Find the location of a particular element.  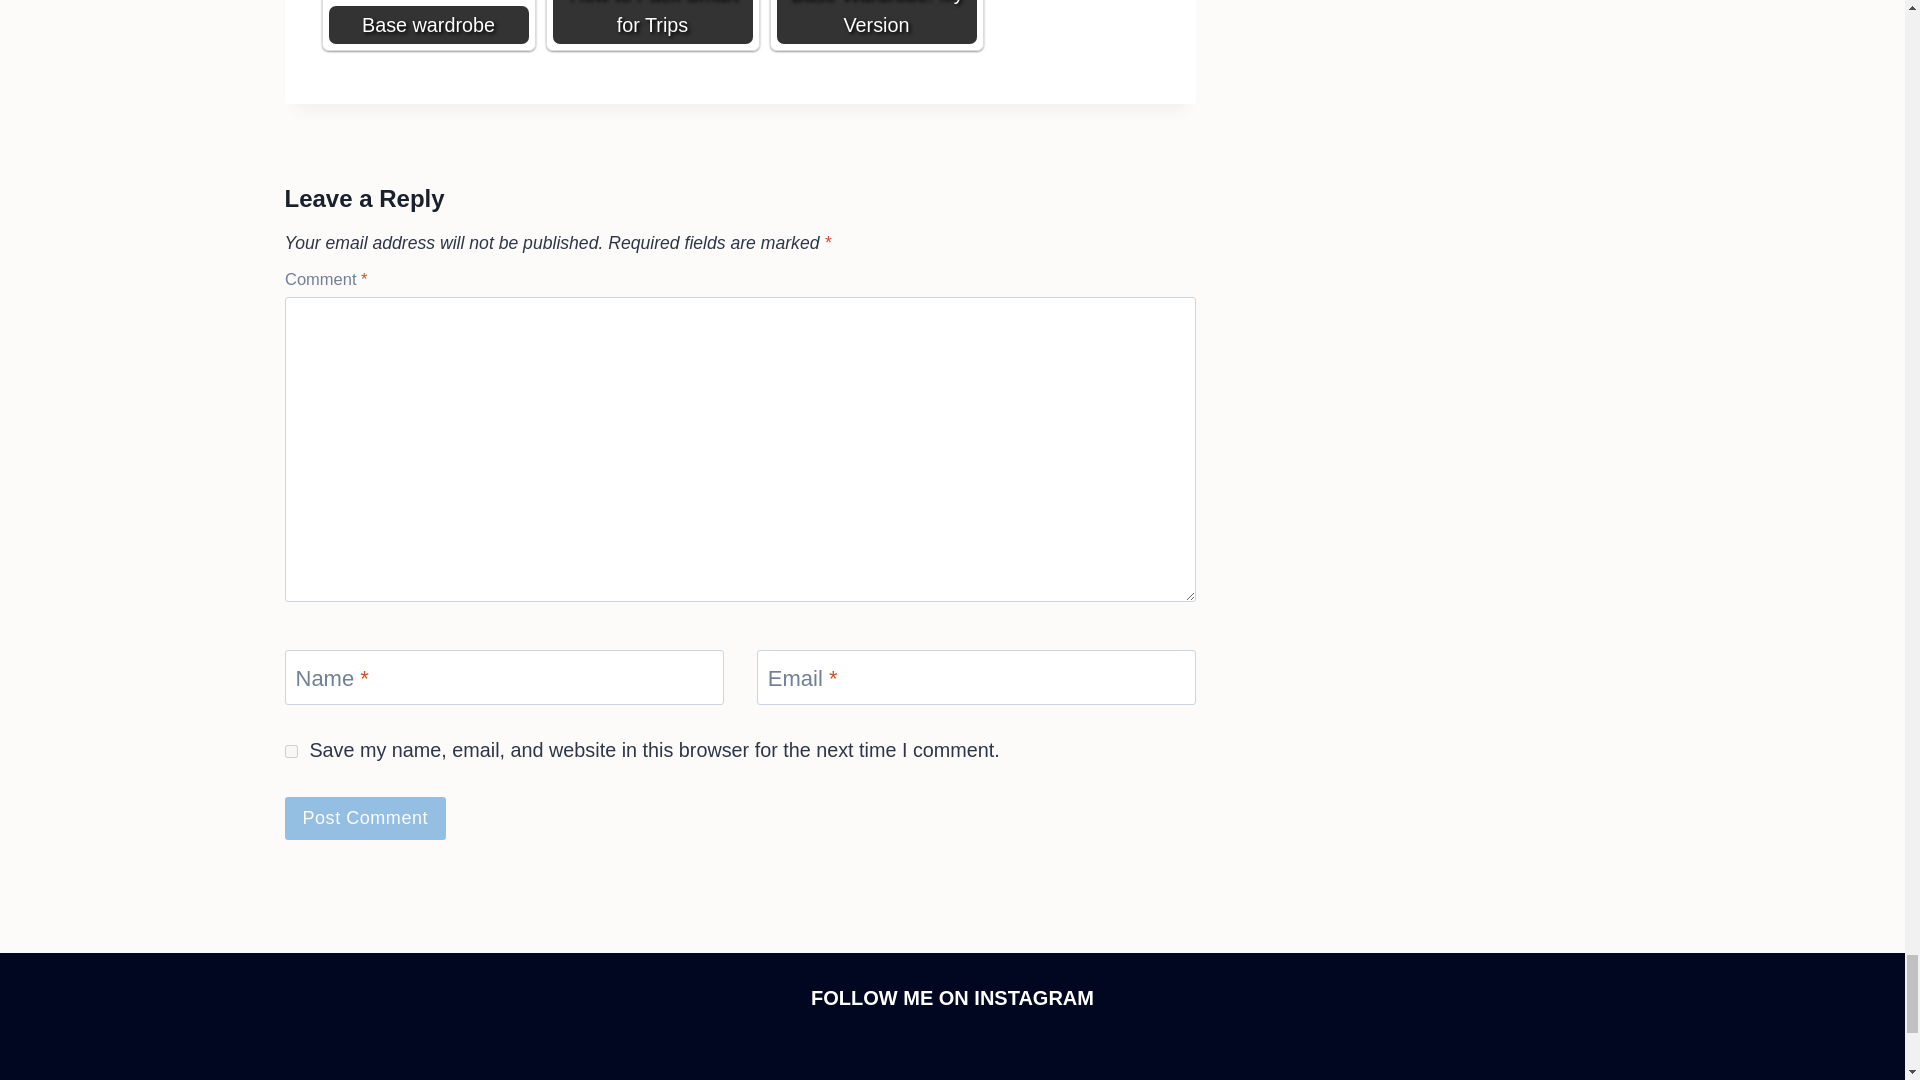

How to Pack Smart for Trips is located at coordinates (652, 22).